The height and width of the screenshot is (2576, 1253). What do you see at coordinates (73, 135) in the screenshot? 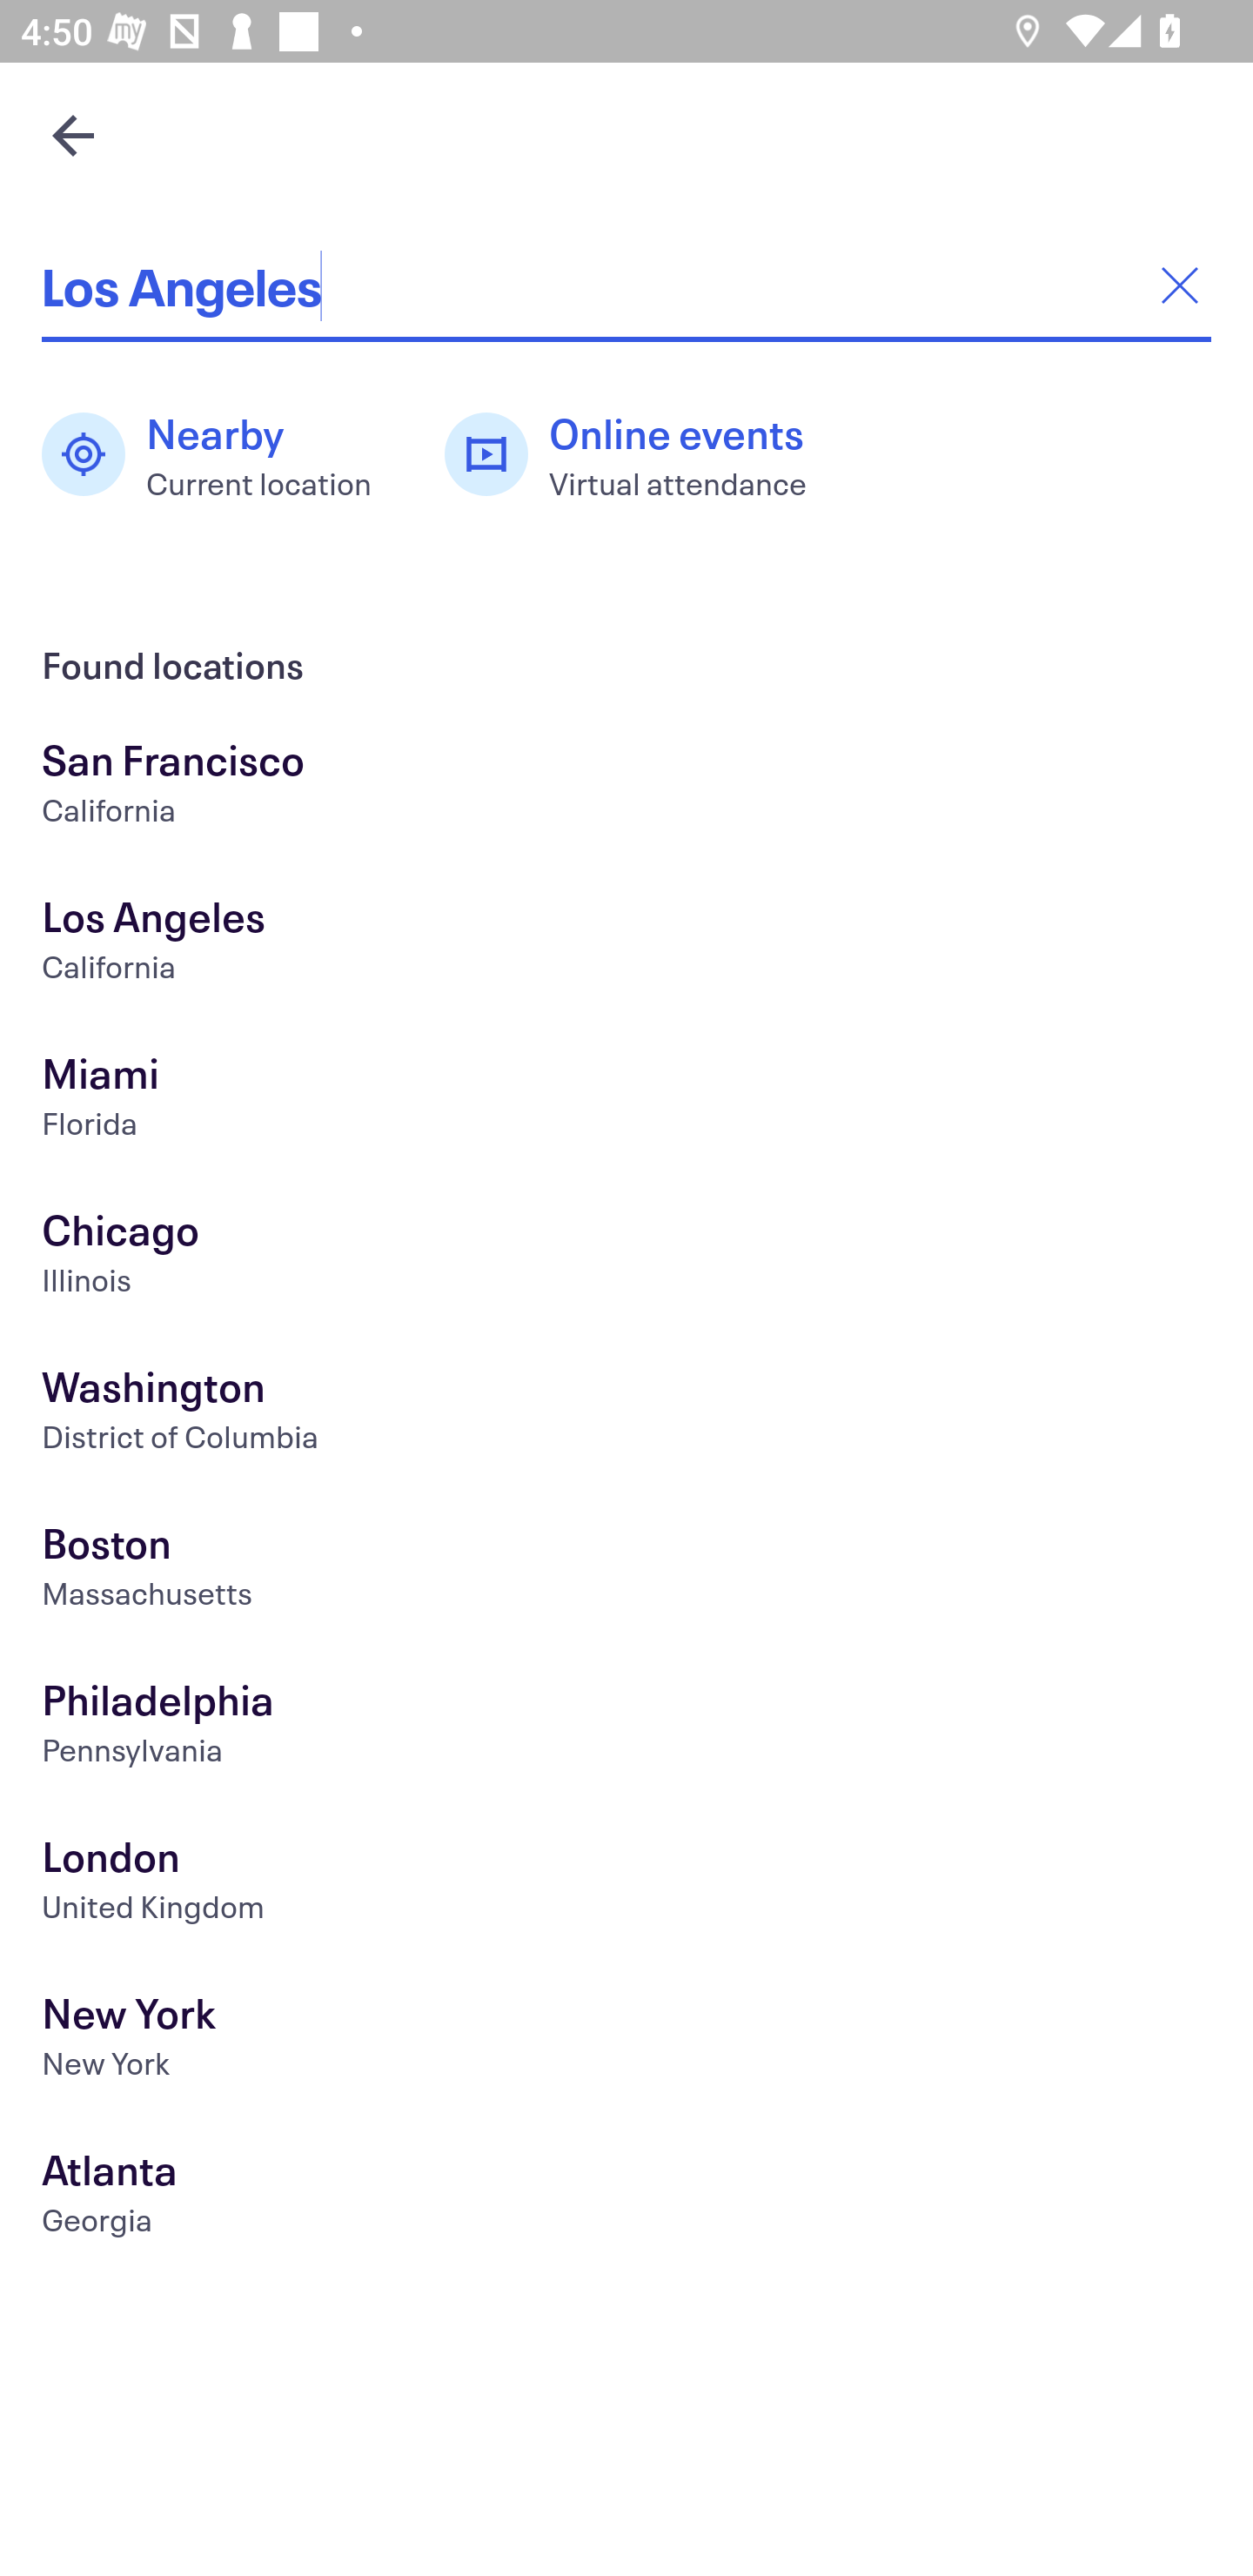
I see `Navigate up` at bounding box center [73, 135].